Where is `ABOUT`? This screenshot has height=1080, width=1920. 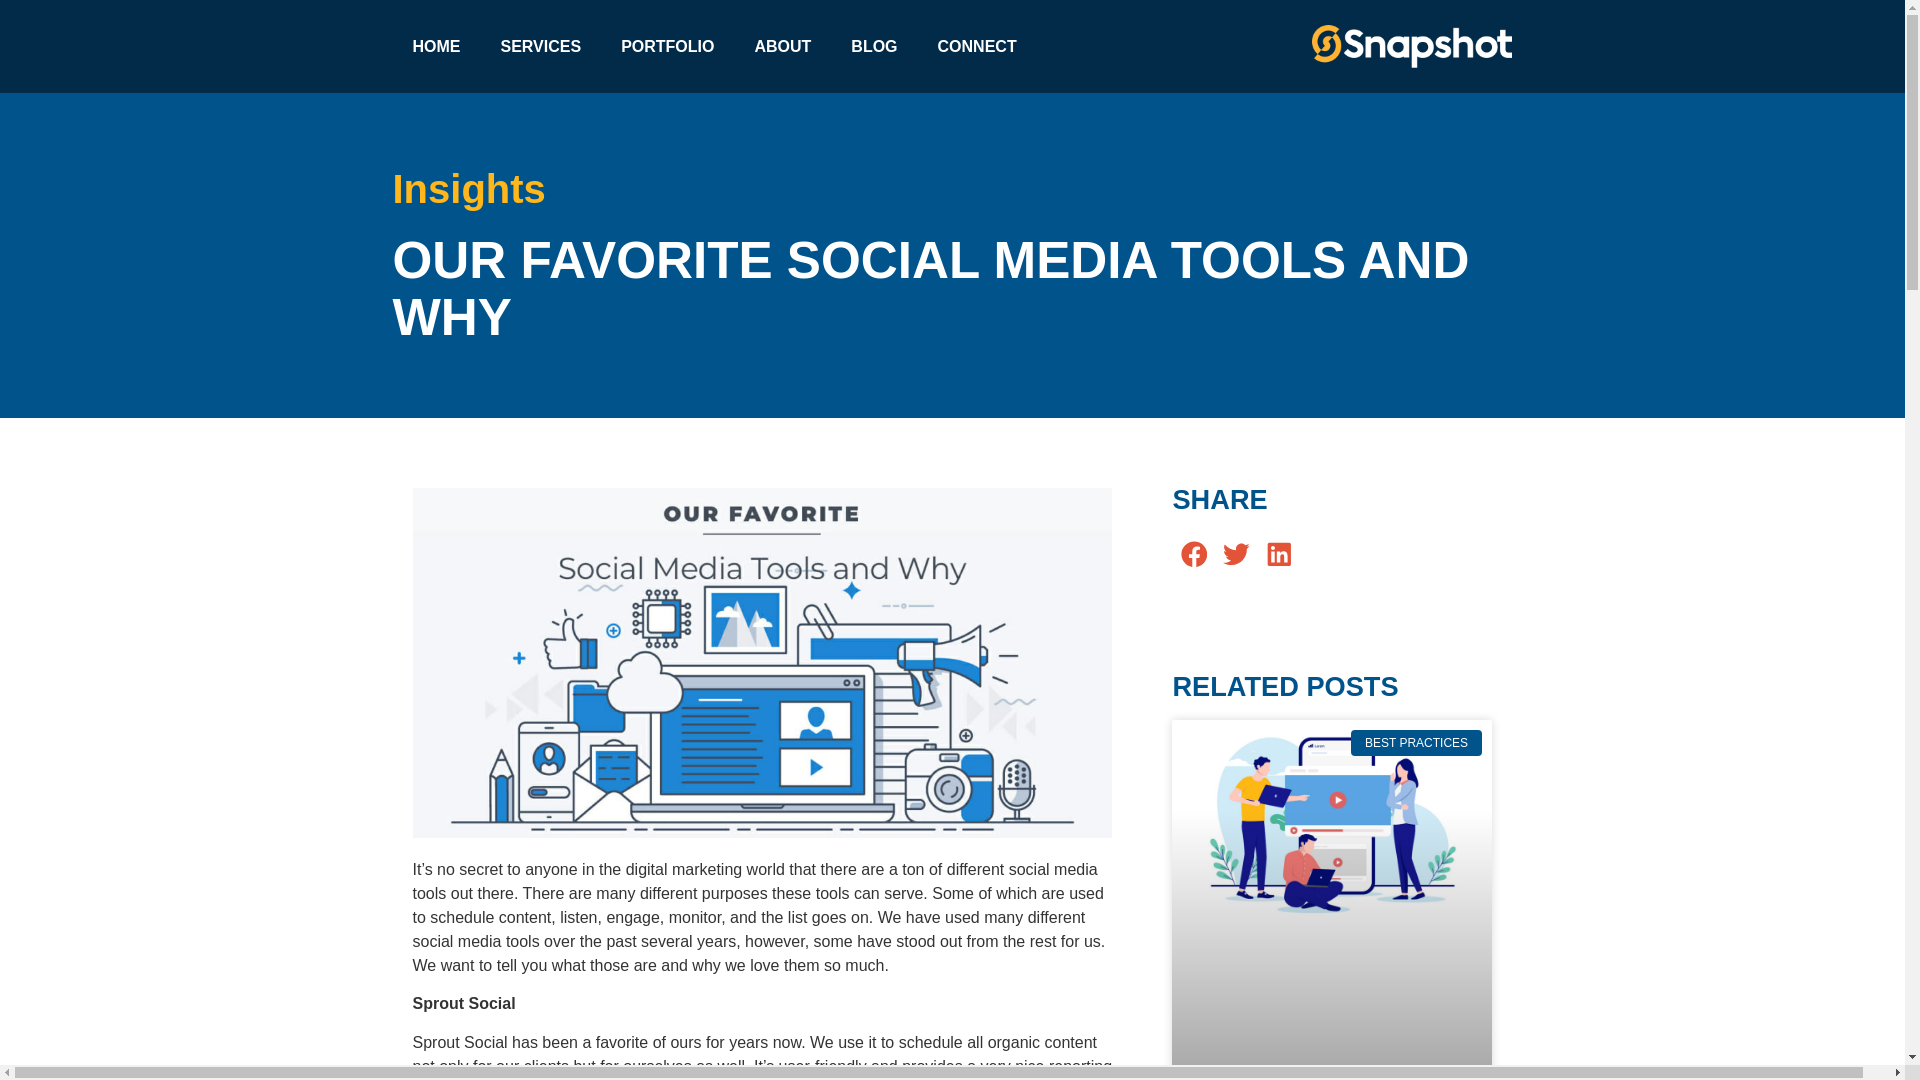 ABOUT is located at coordinates (782, 46).